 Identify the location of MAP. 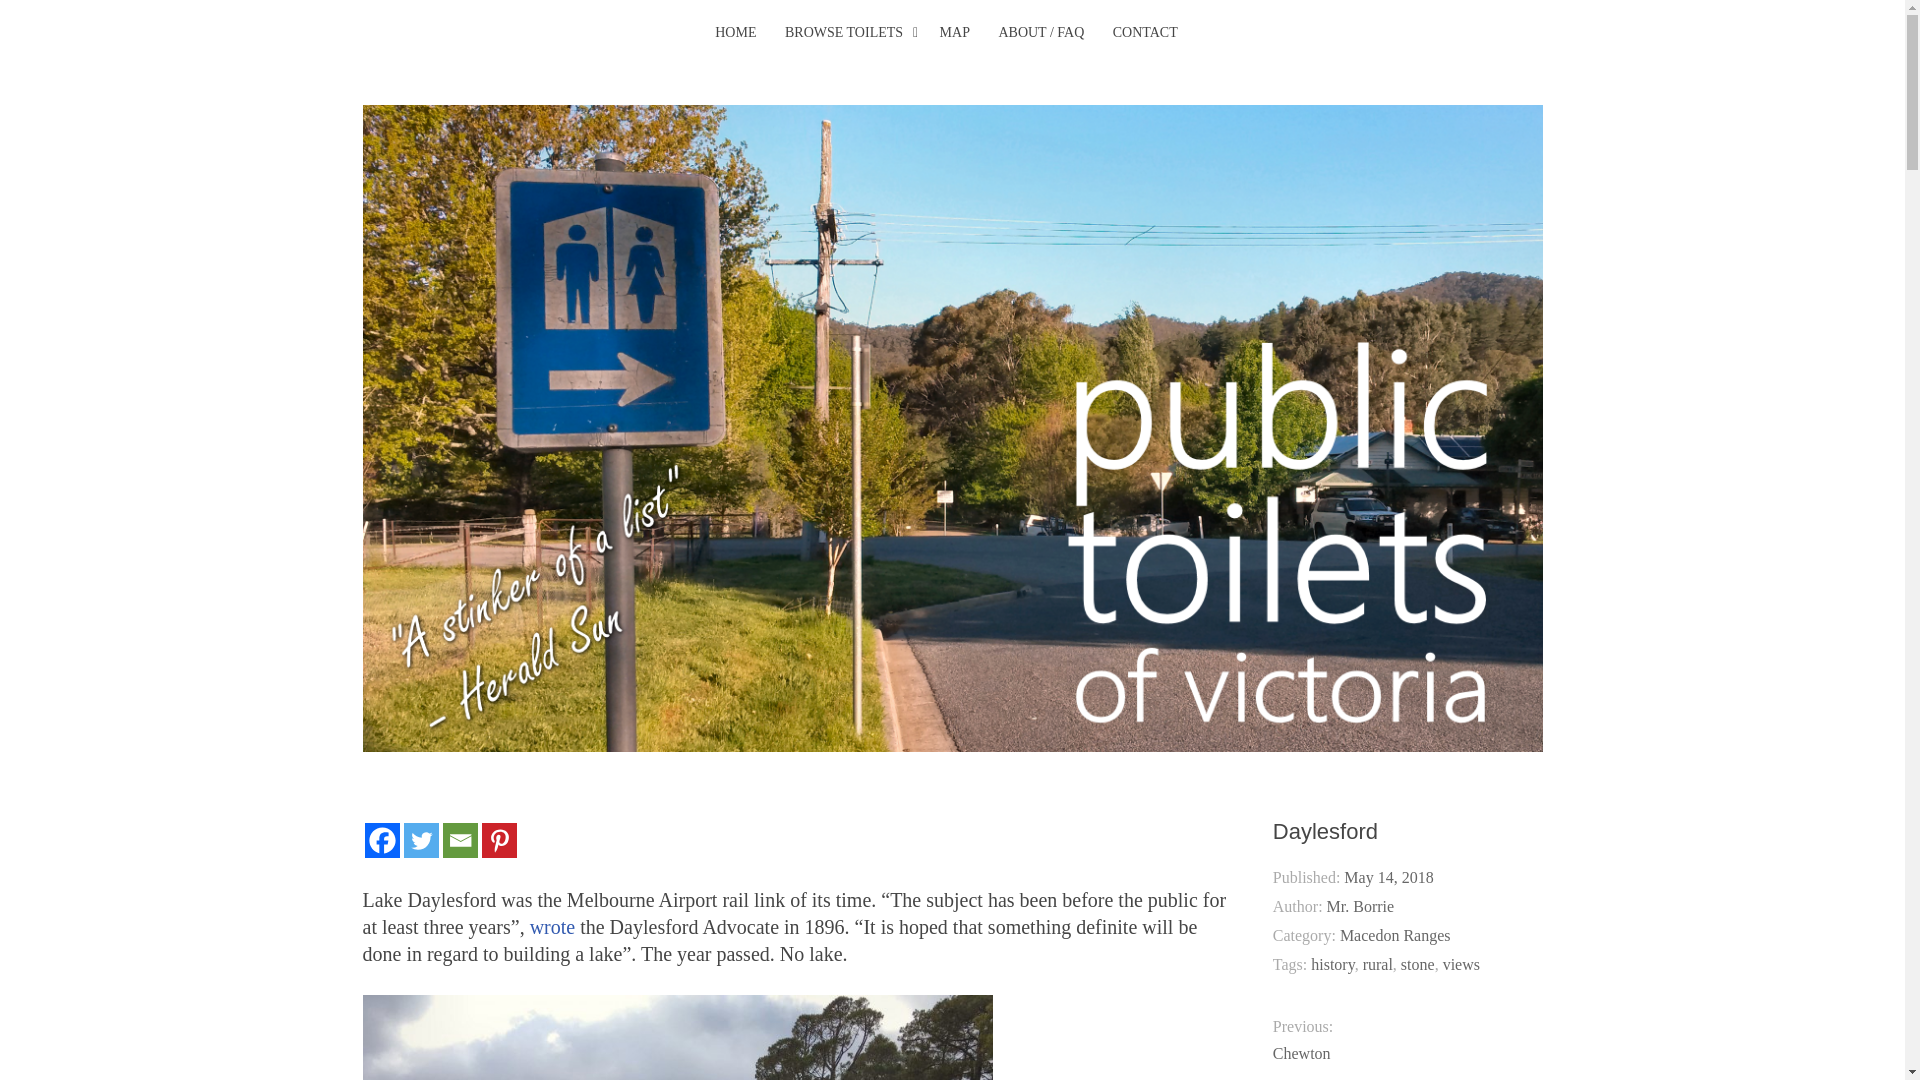
(954, 33).